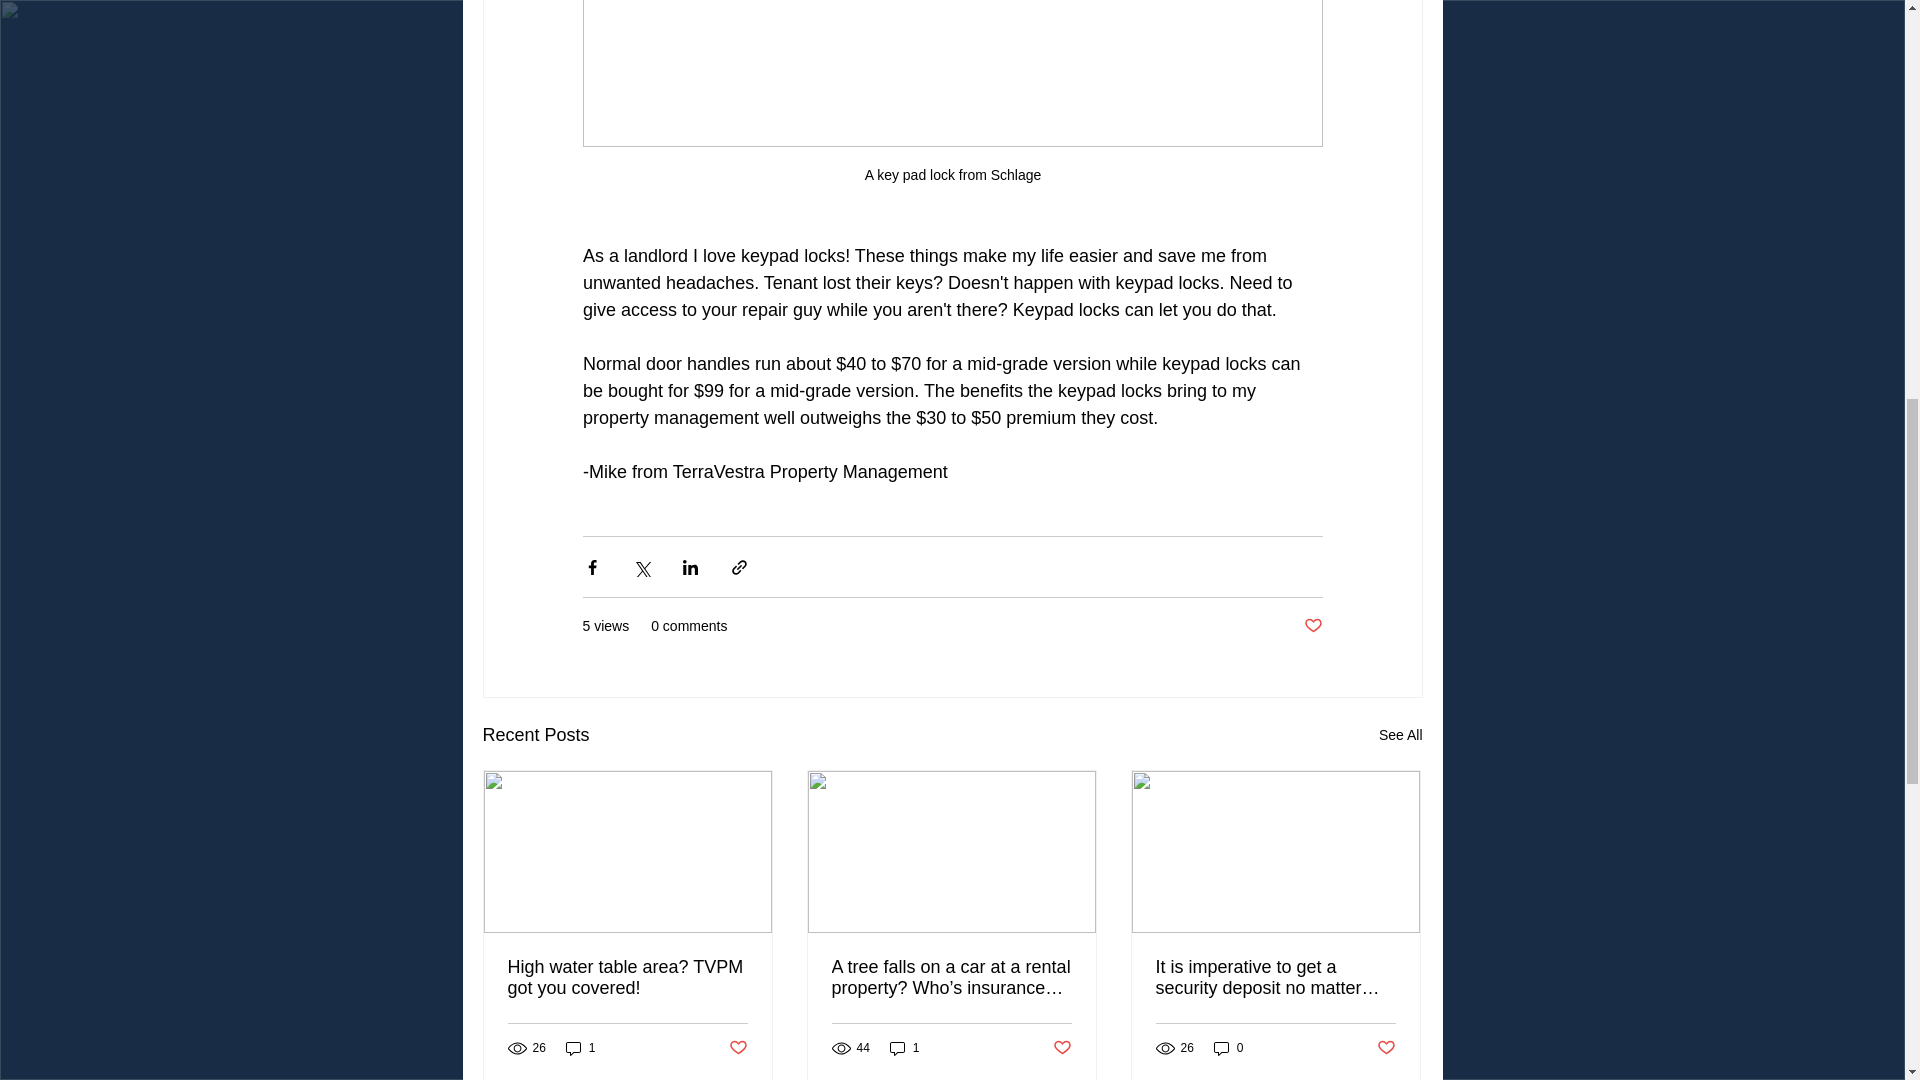  What do you see at coordinates (1400, 735) in the screenshot?
I see `See All` at bounding box center [1400, 735].